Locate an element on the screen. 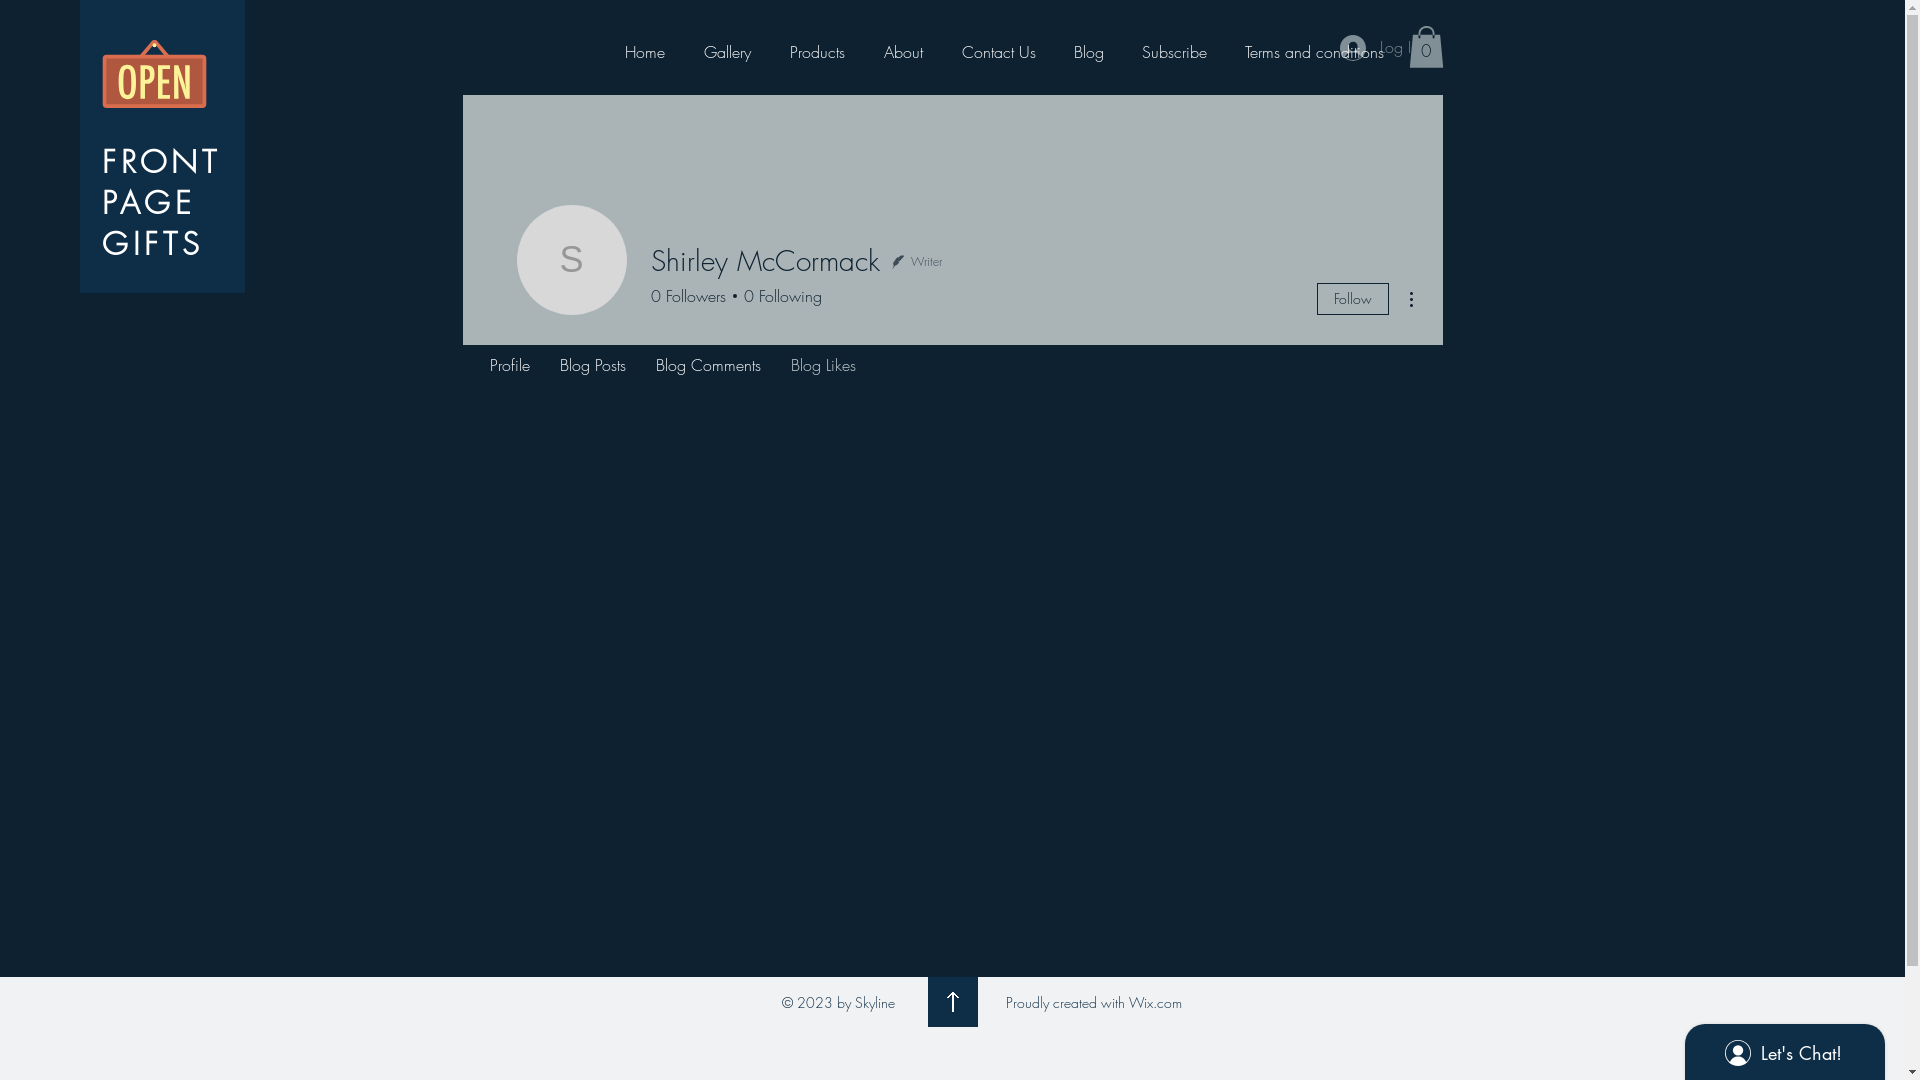 This screenshot has width=1920, height=1080. 0
Following is located at coordinates (778, 296).